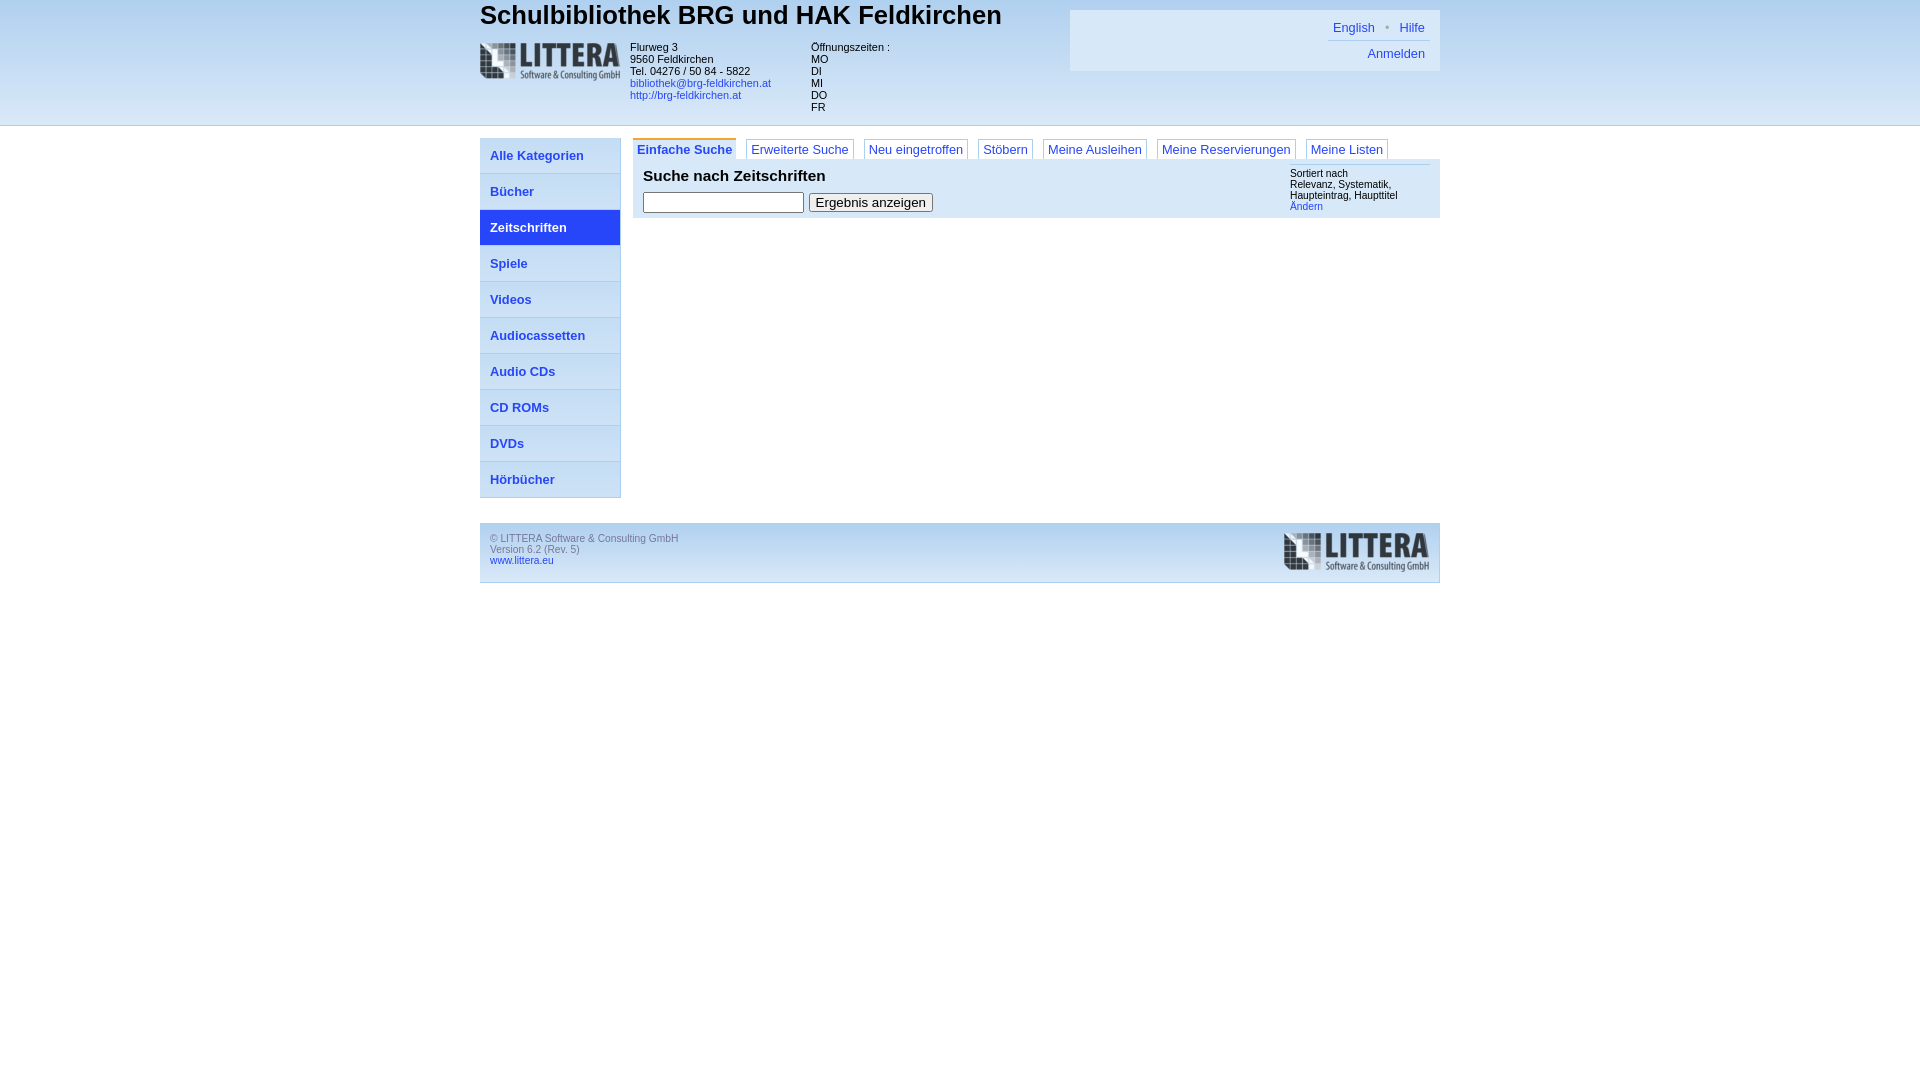 The width and height of the screenshot is (1920, 1080). What do you see at coordinates (1412, 28) in the screenshot?
I see `Hilfe` at bounding box center [1412, 28].